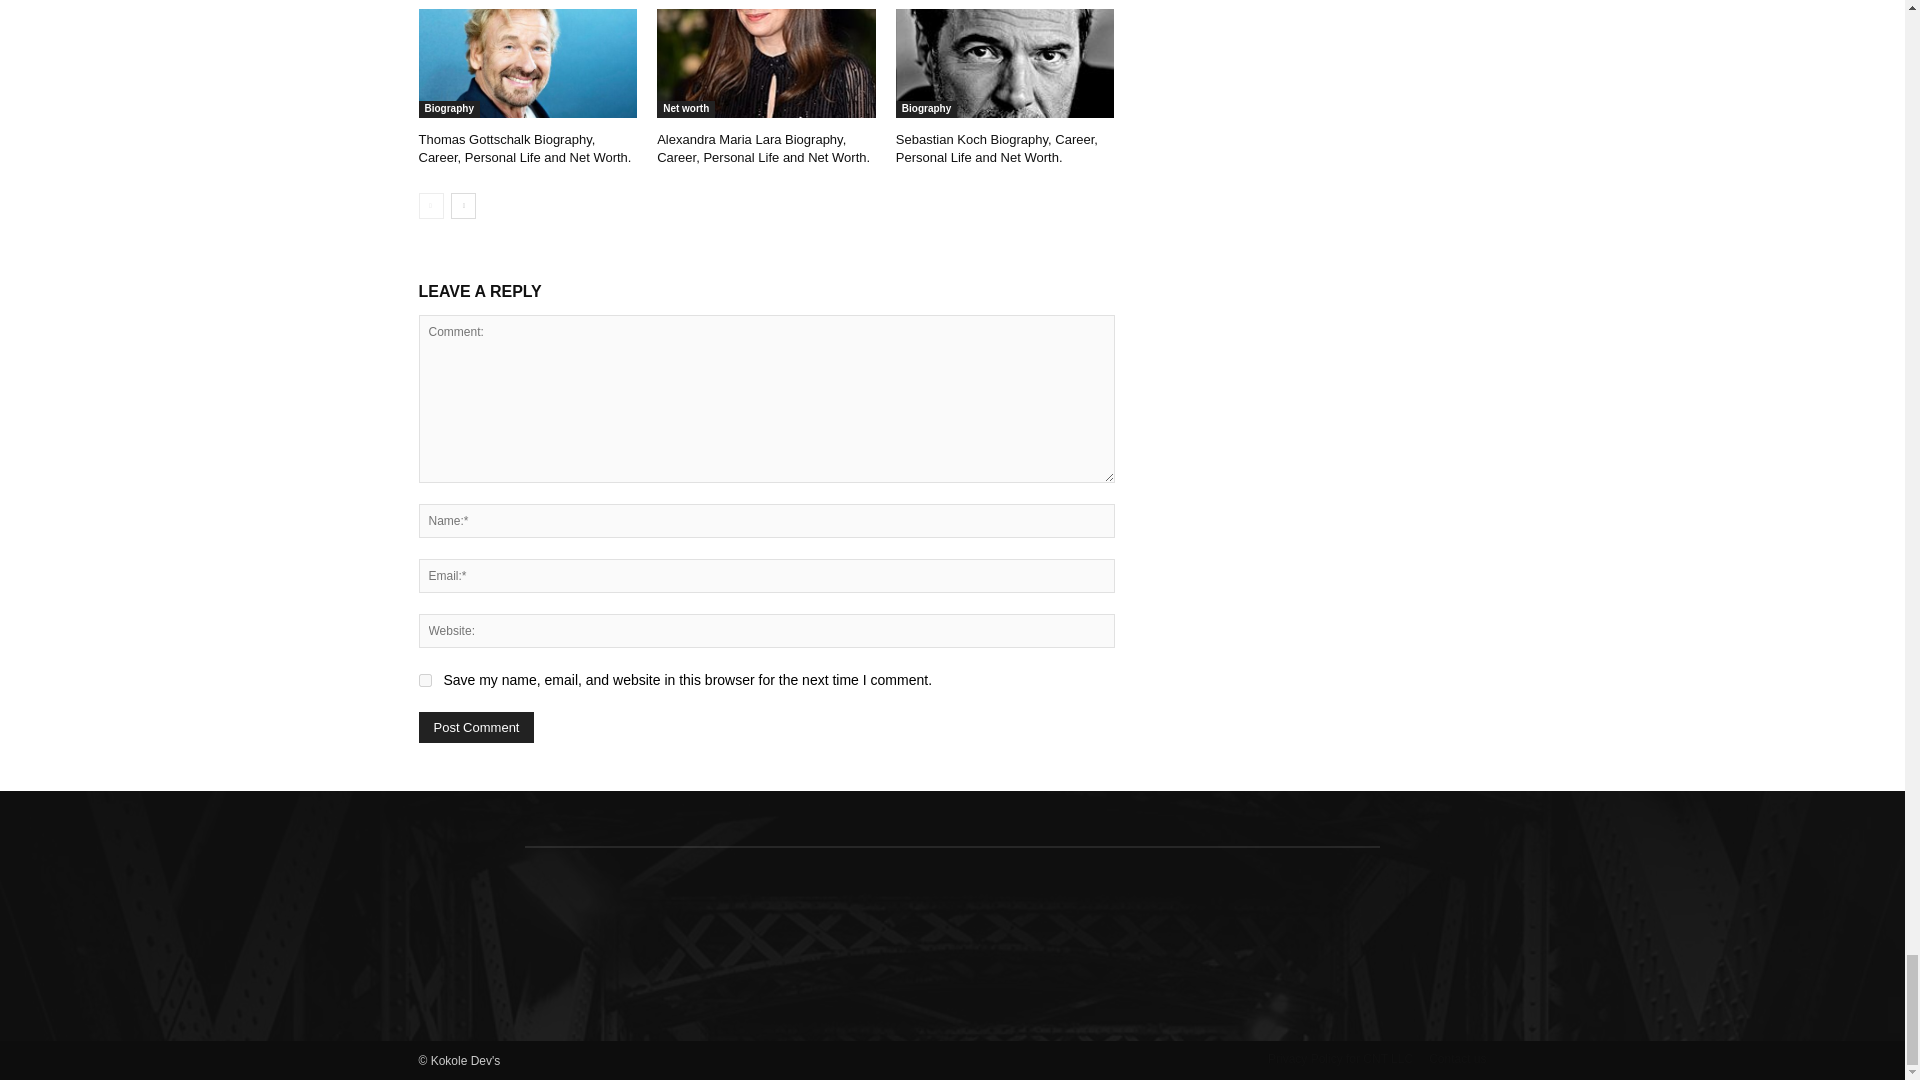 This screenshot has width=1920, height=1080. Describe the element at coordinates (476, 727) in the screenshot. I see `Post Comment` at that location.